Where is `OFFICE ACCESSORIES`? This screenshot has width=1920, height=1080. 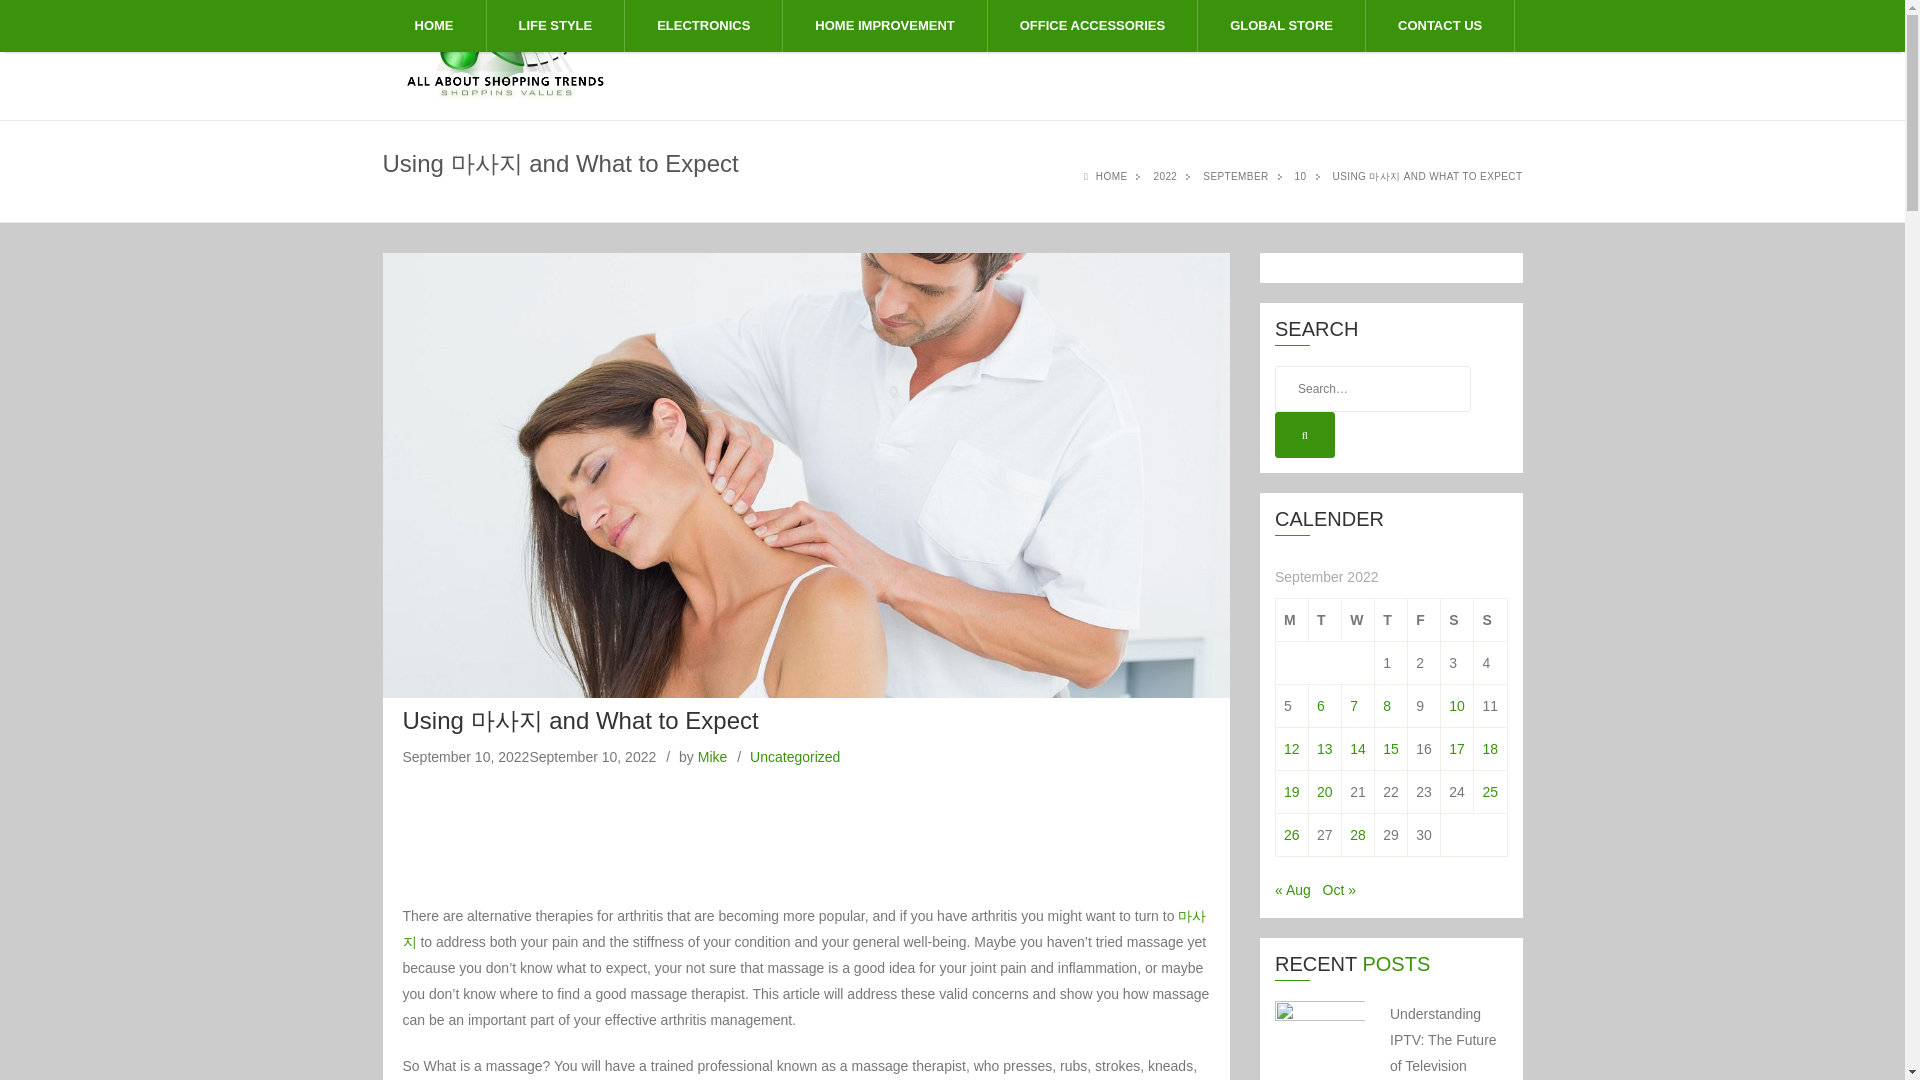
OFFICE ACCESSORIES is located at coordinates (1092, 26).